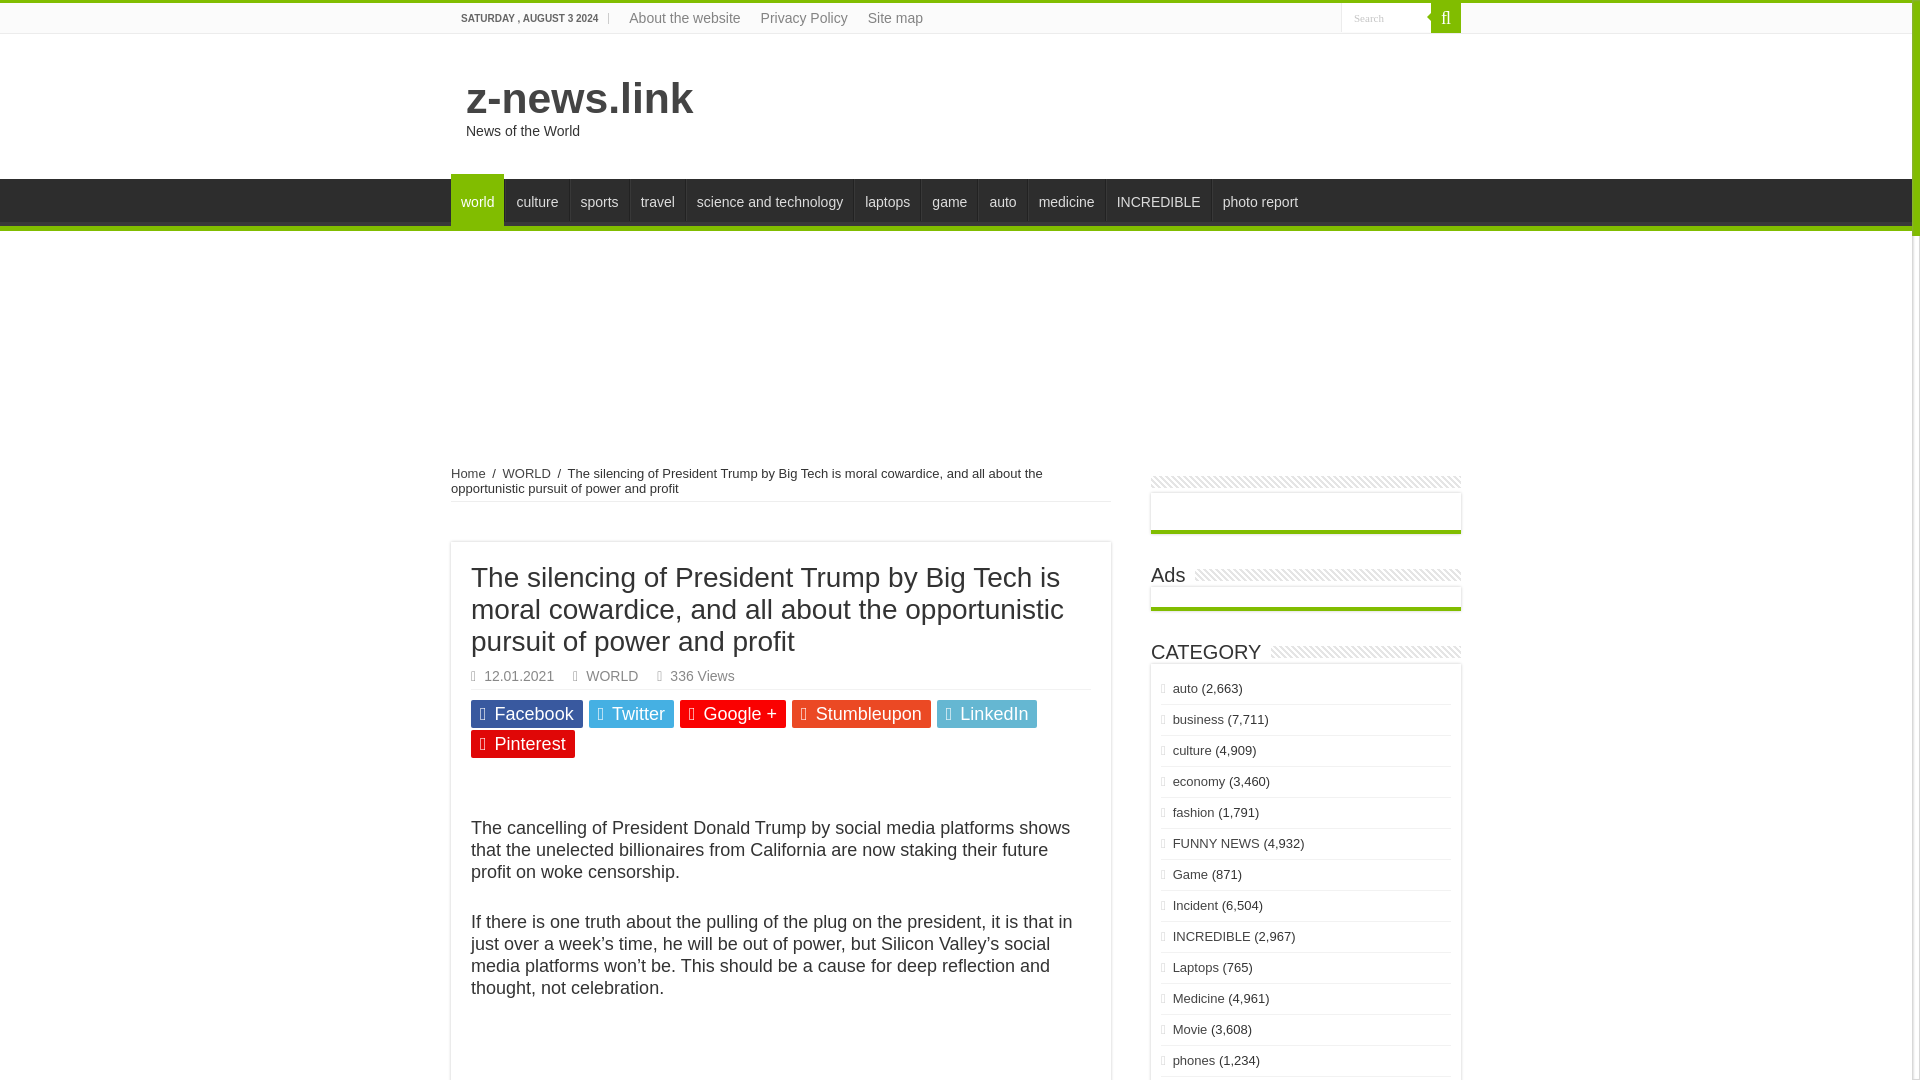 The width and height of the screenshot is (1920, 1080). What do you see at coordinates (949, 200) in the screenshot?
I see `game` at bounding box center [949, 200].